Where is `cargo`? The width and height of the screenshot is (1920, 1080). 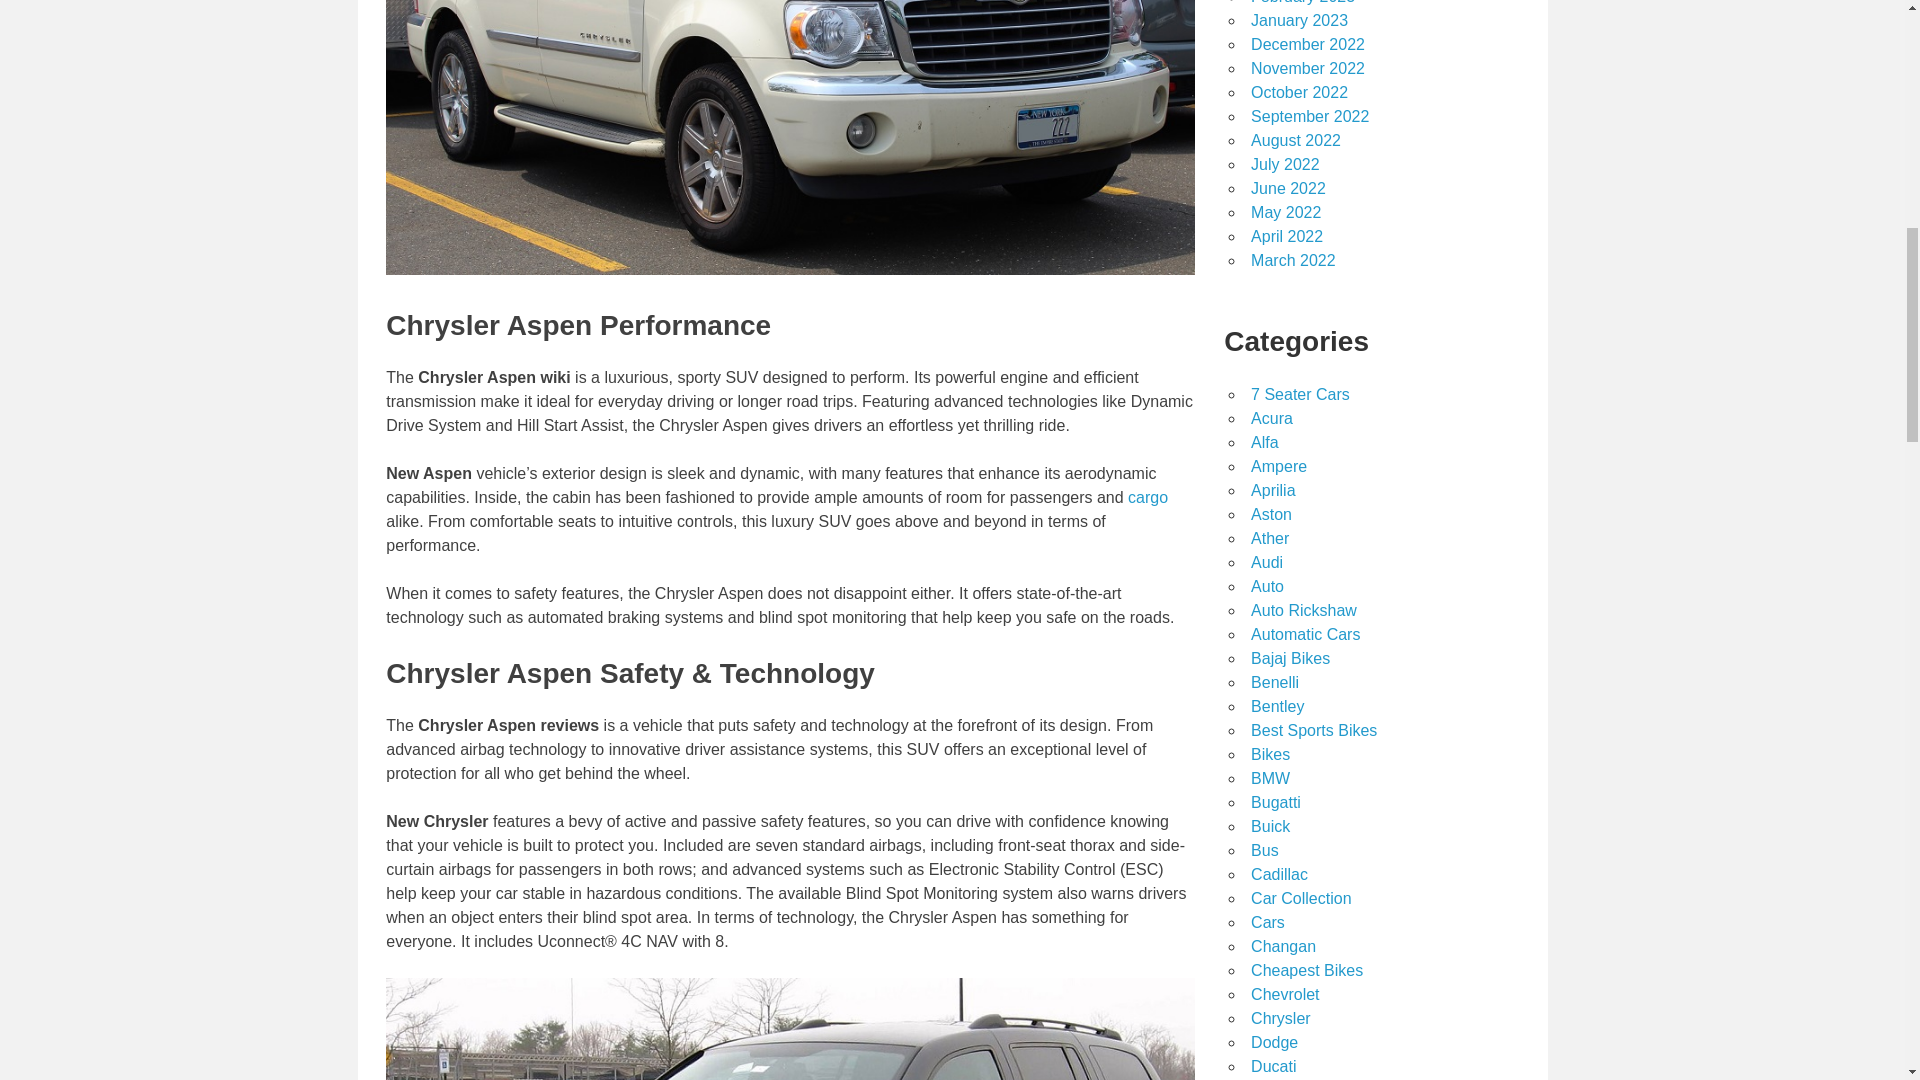 cargo is located at coordinates (1148, 498).